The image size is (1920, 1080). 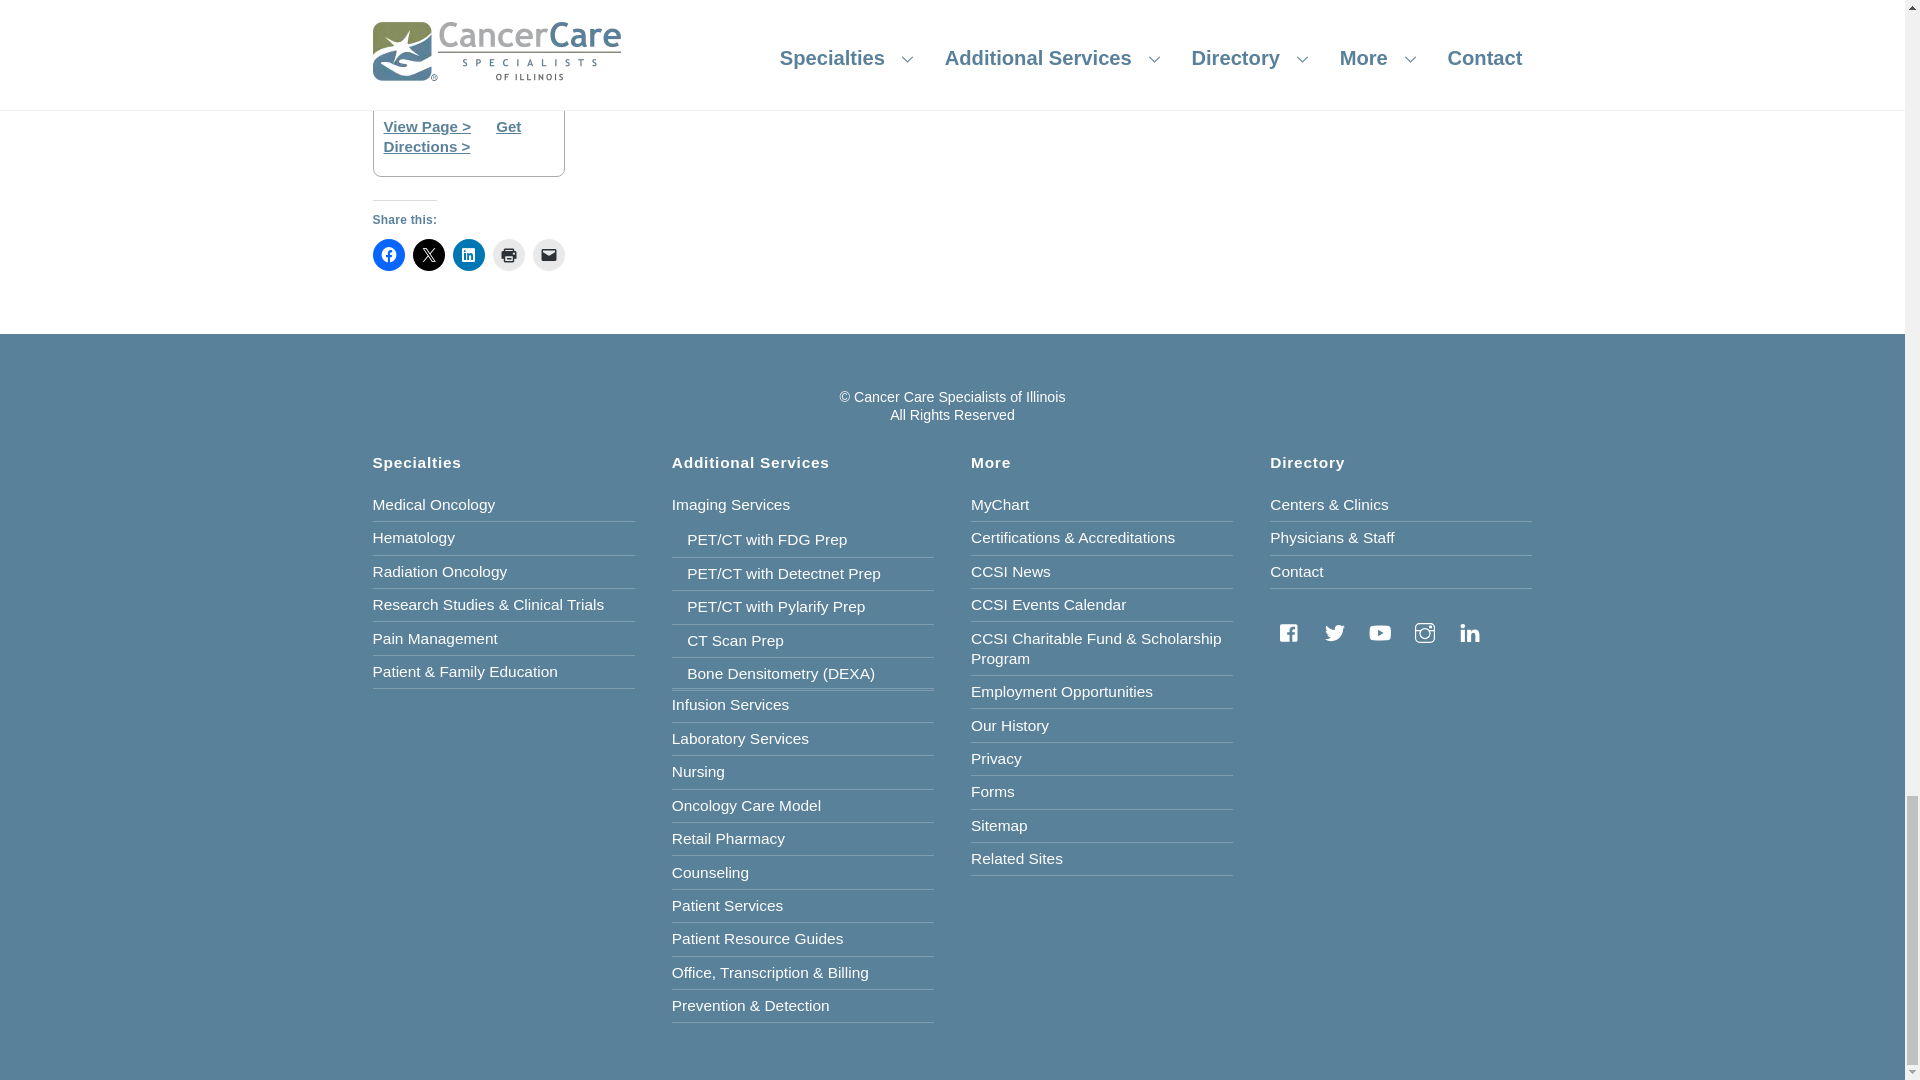 I want to click on Click to share on Facebook, so click(x=388, y=254).